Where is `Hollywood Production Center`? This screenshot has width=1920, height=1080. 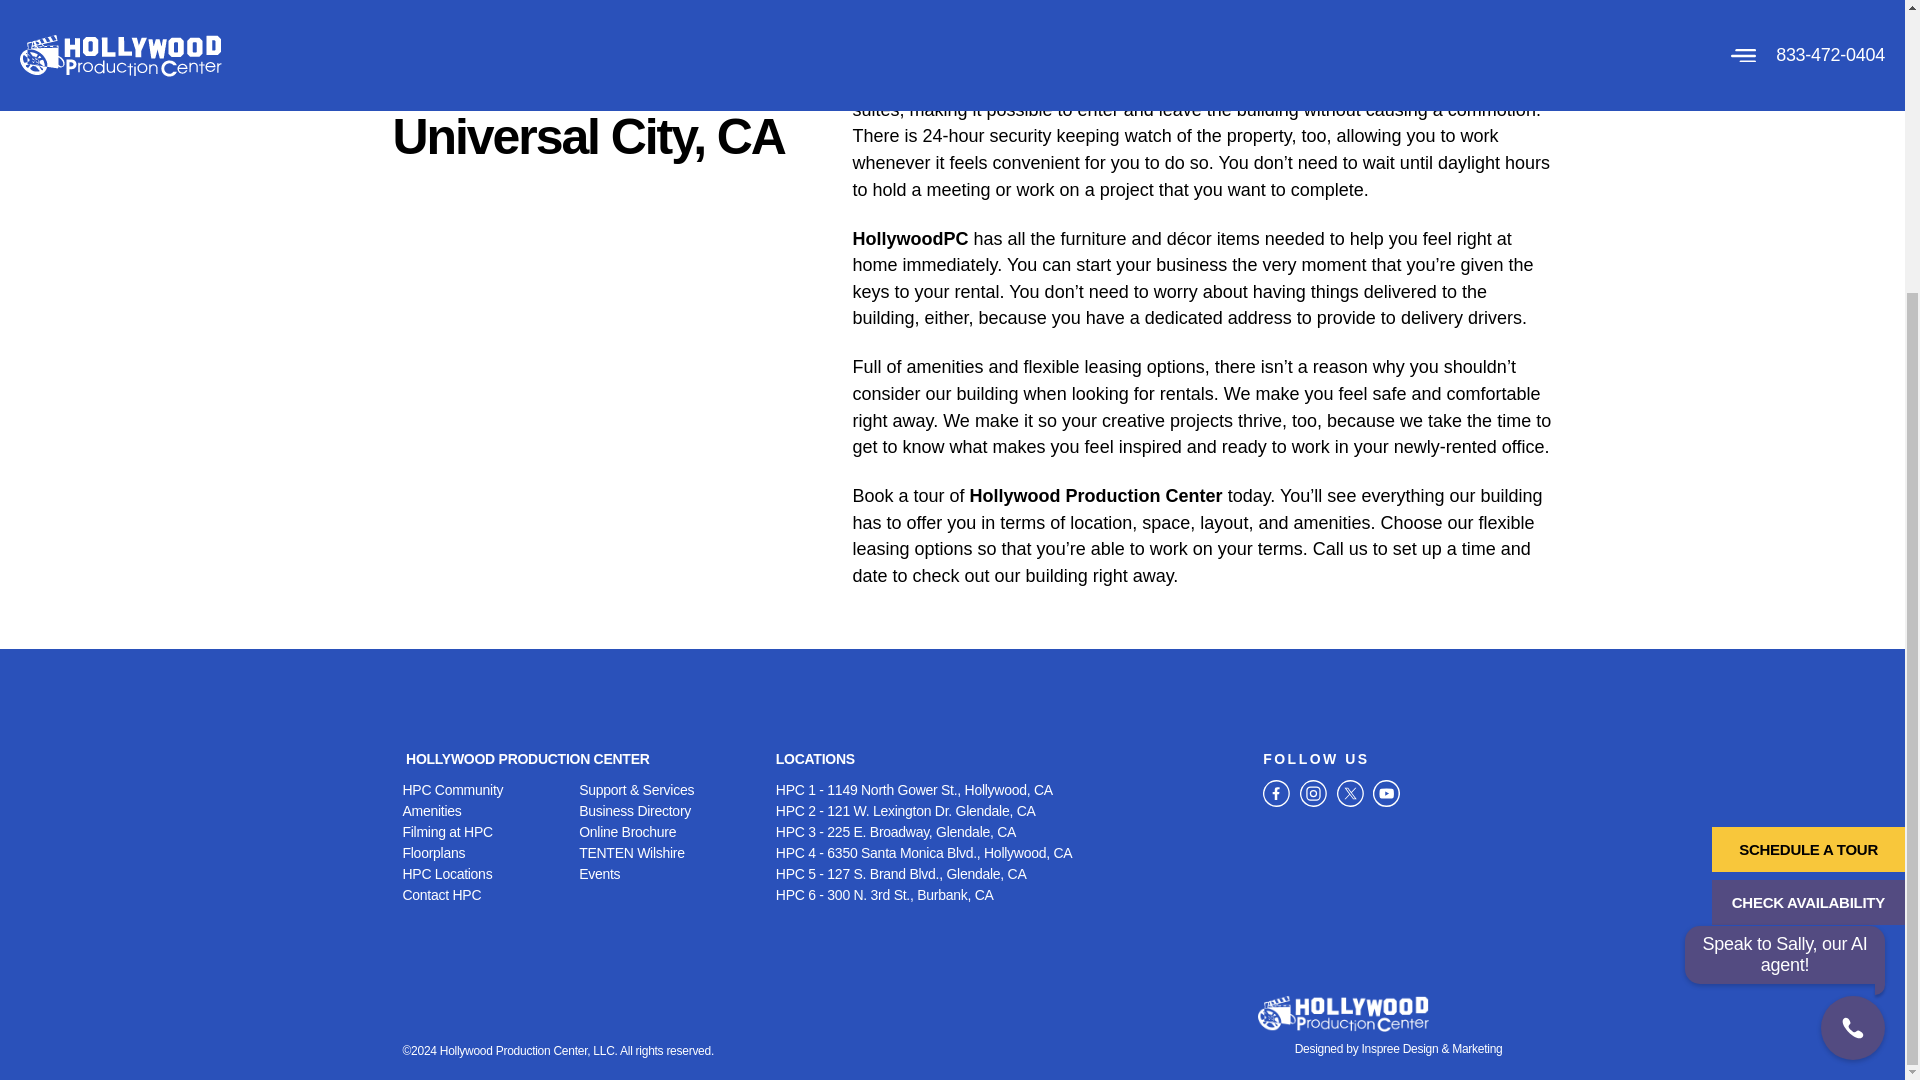 Hollywood Production Center is located at coordinates (1096, 496).